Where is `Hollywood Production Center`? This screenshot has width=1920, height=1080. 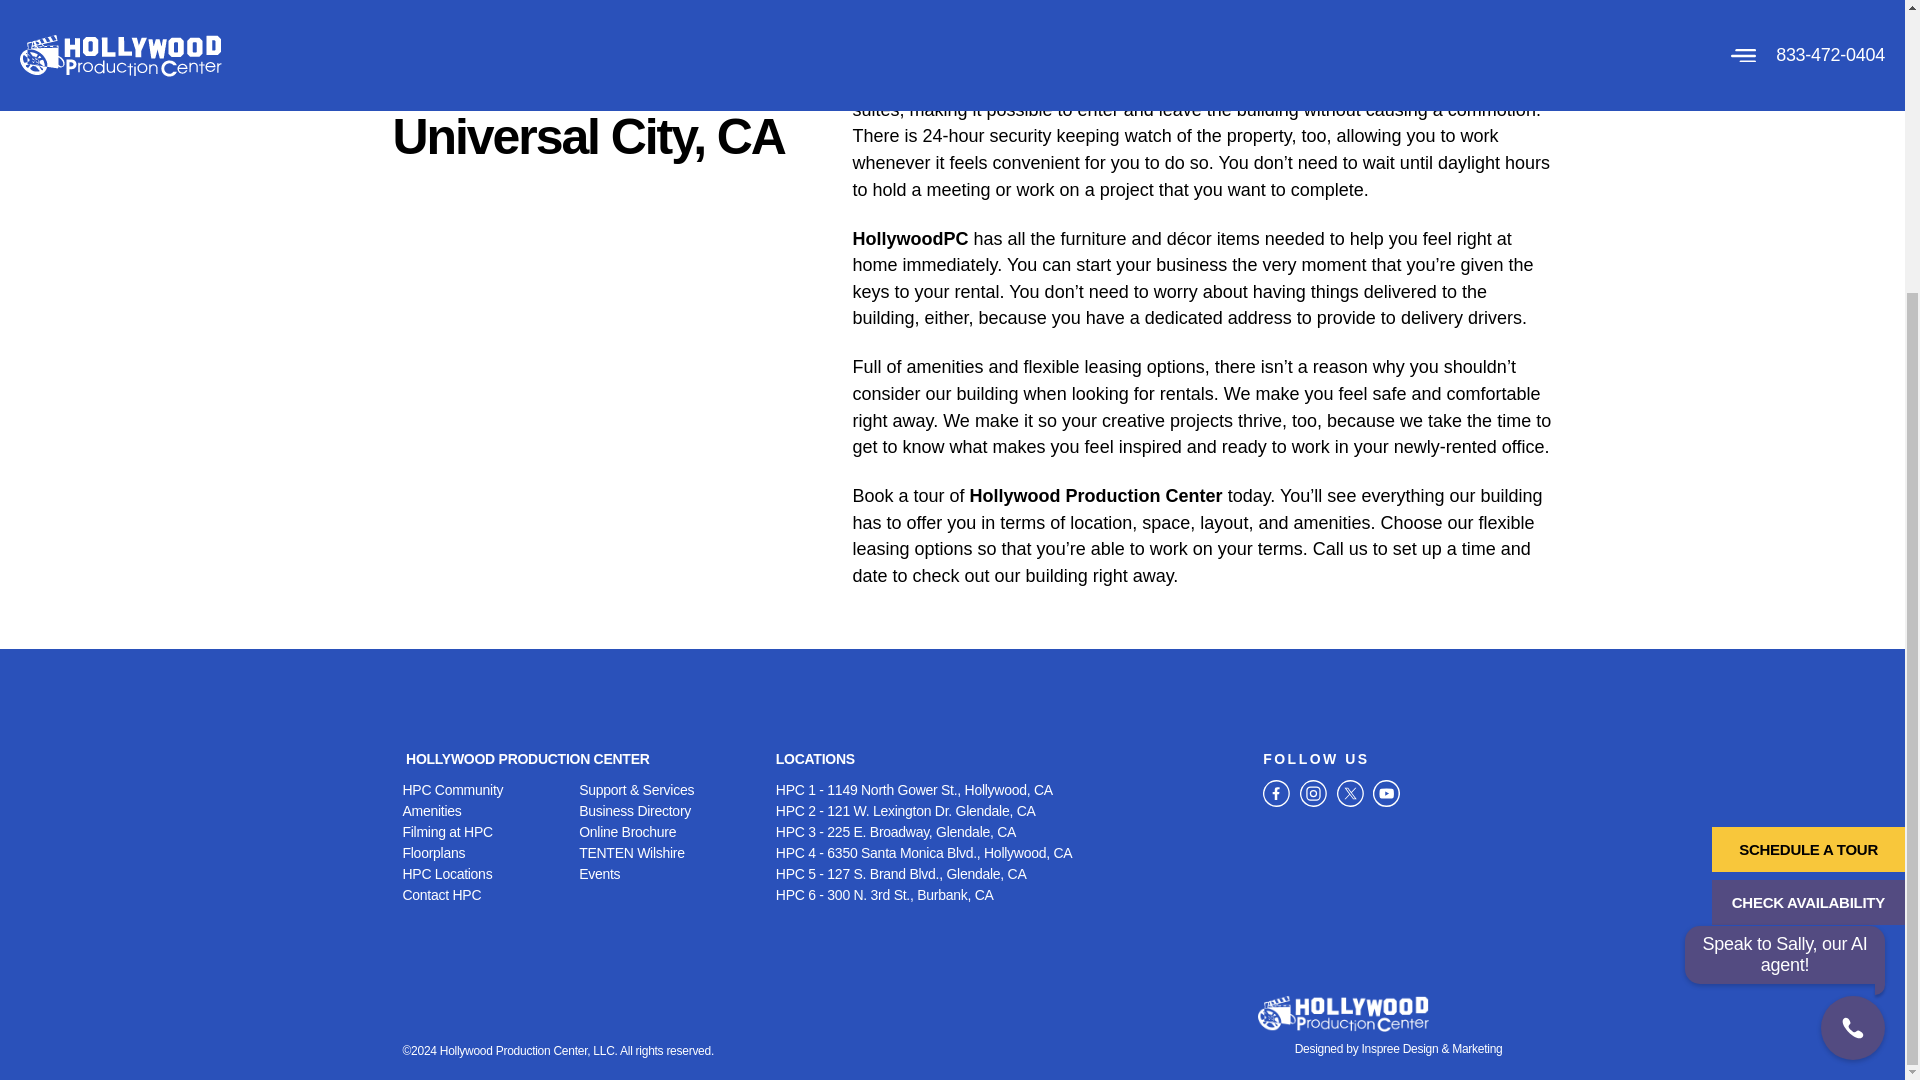 Hollywood Production Center is located at coordinates (1096, 496).